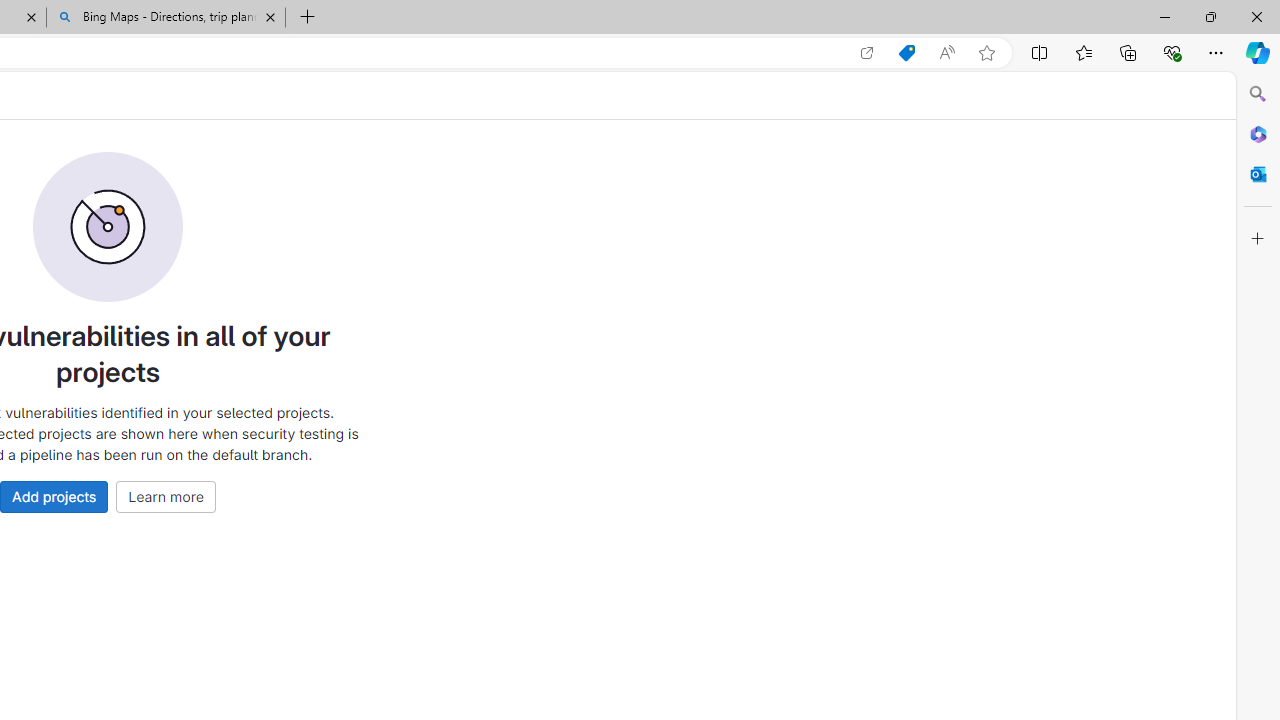  I want to click on Outlook, so click(1258, 174).